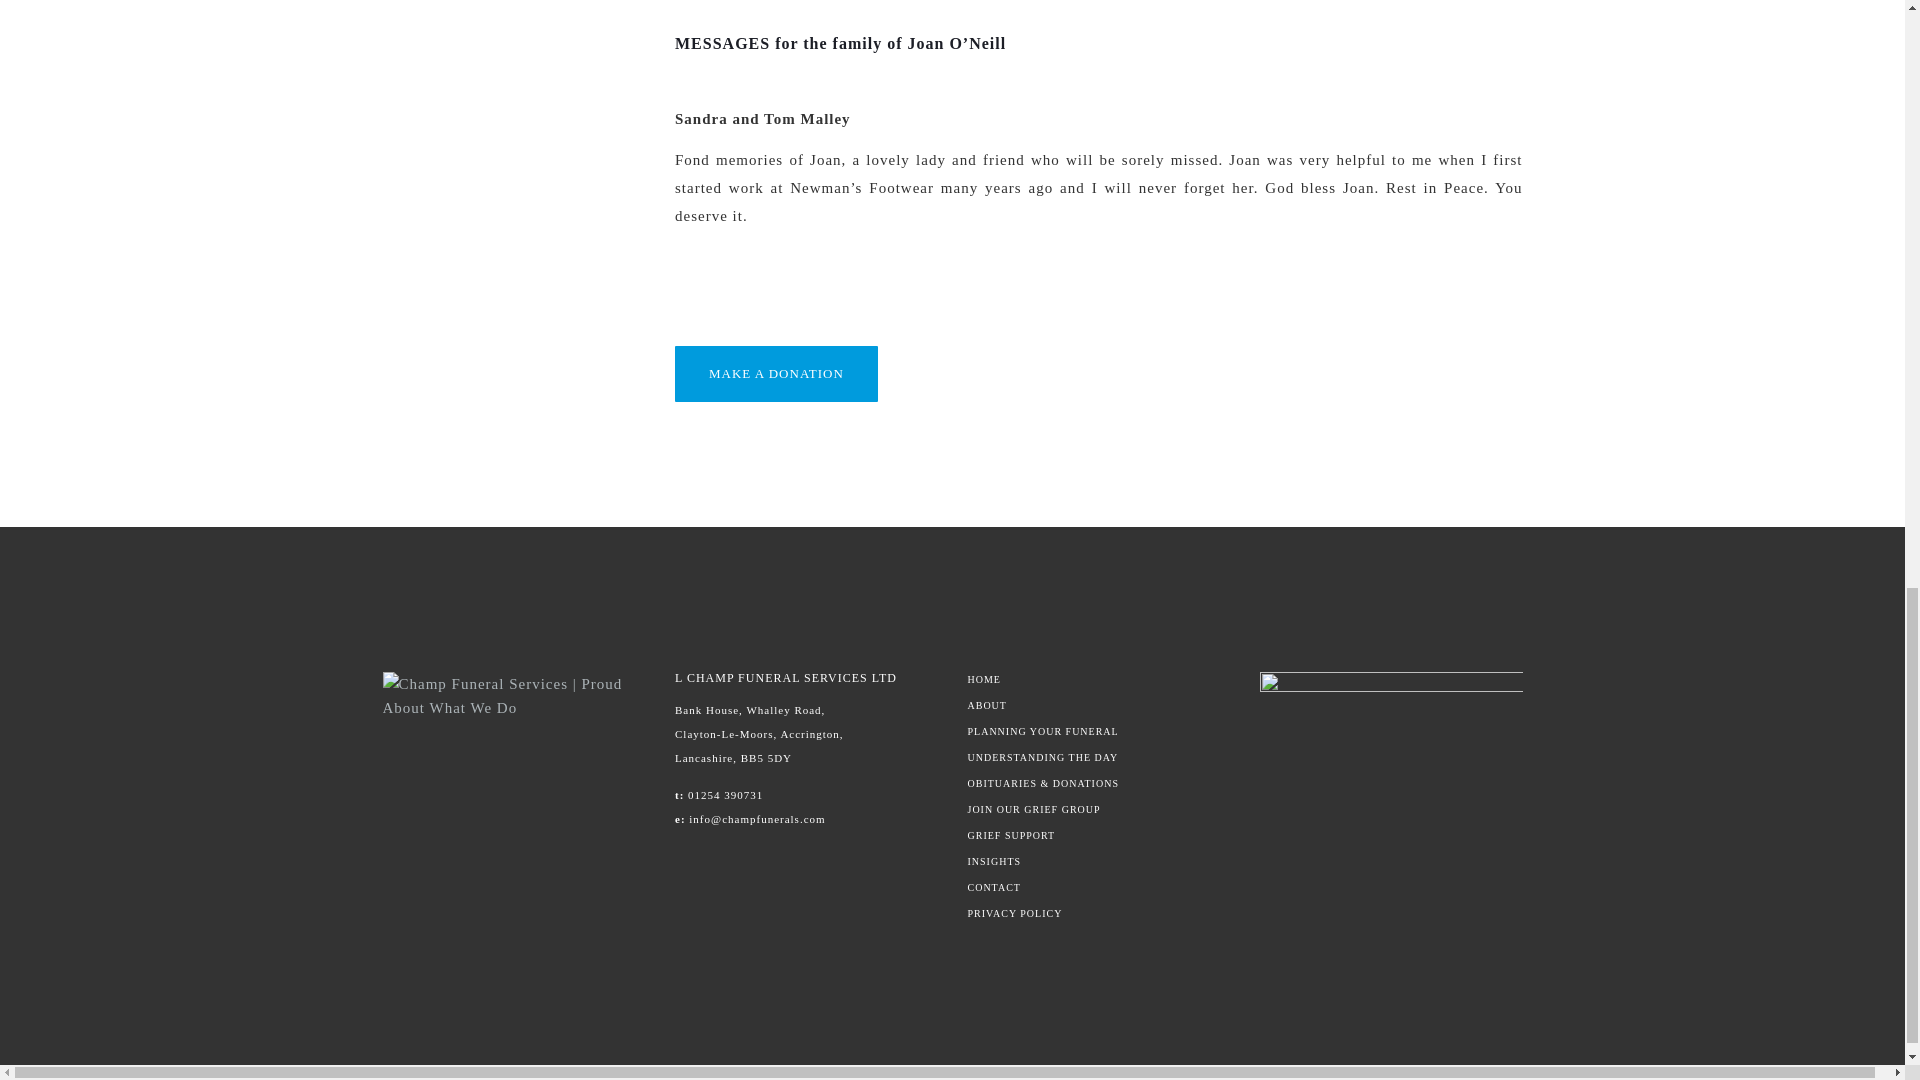  I want to click on INSIGHTS, so click(1098, 862).